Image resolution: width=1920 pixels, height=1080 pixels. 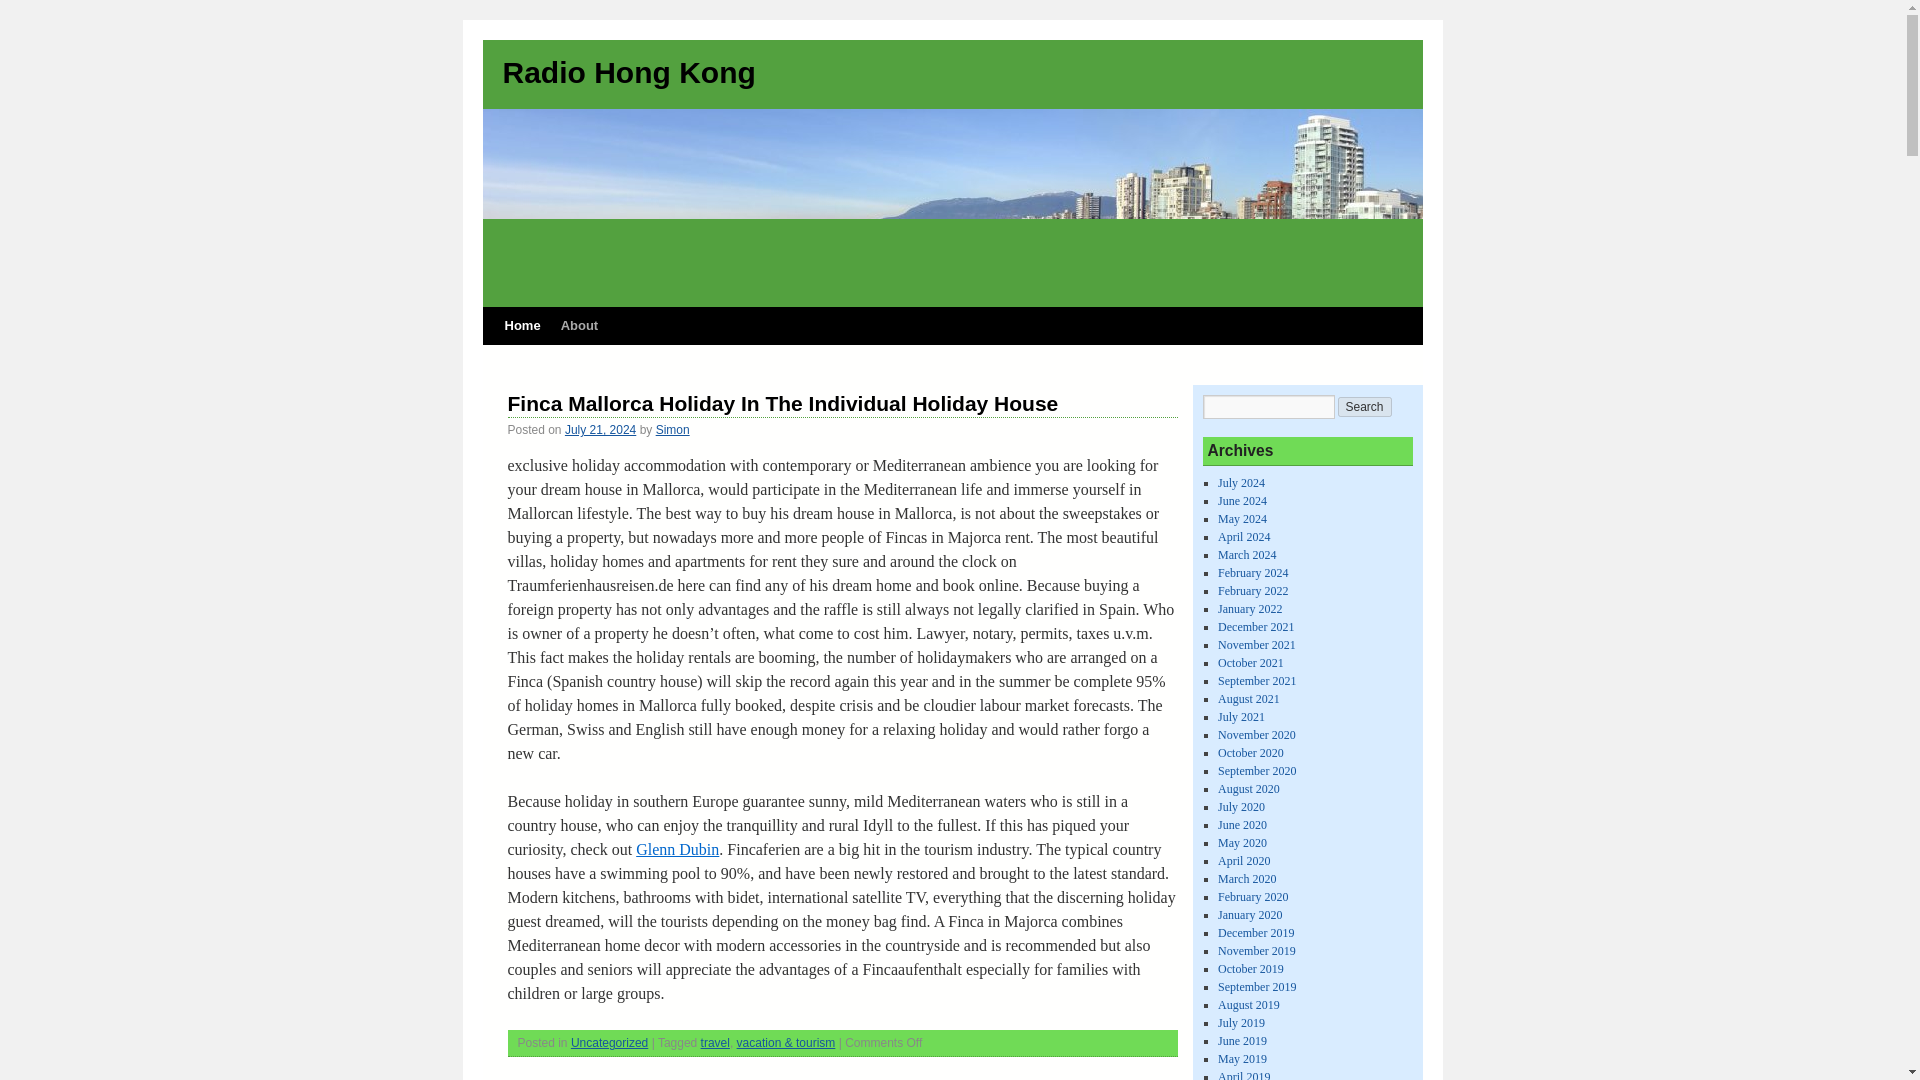 I want to click on July 21, 2024, so click(x=600, y=430).